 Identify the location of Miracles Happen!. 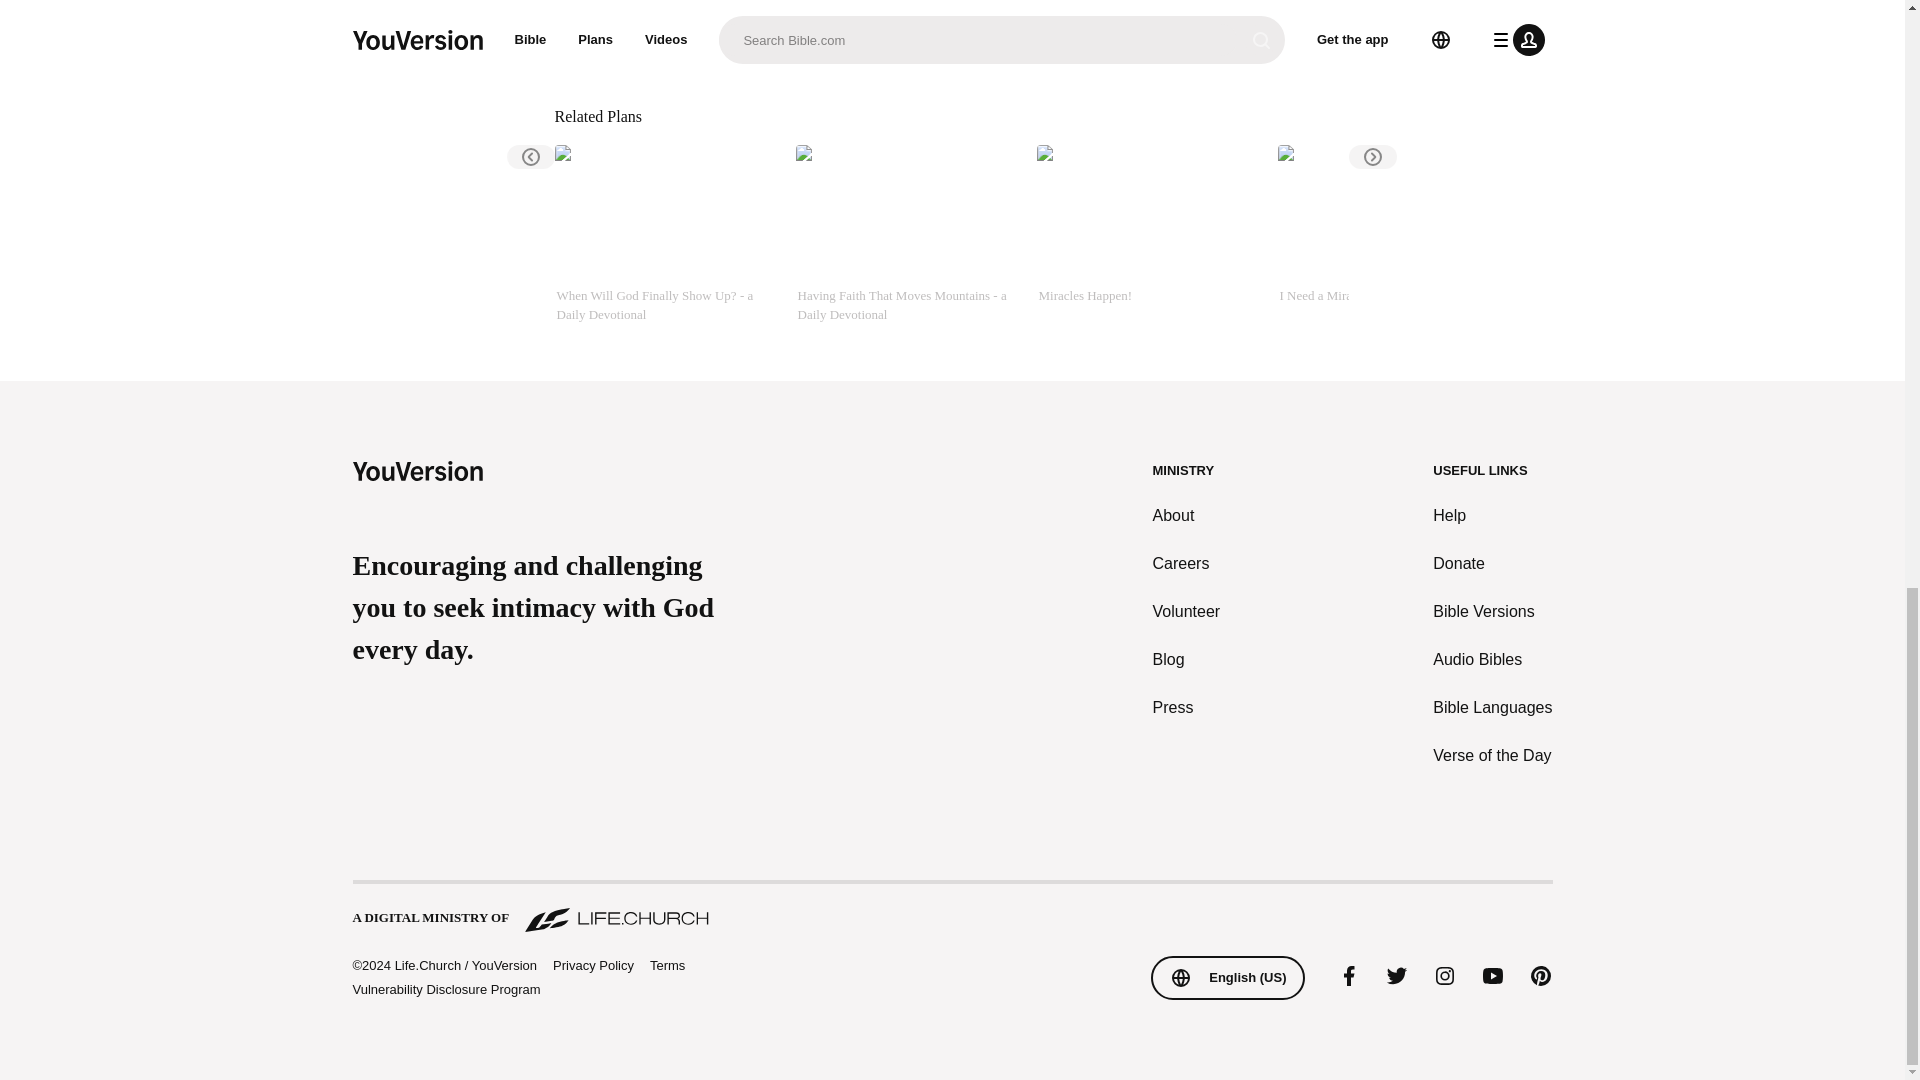
(1148, 234).